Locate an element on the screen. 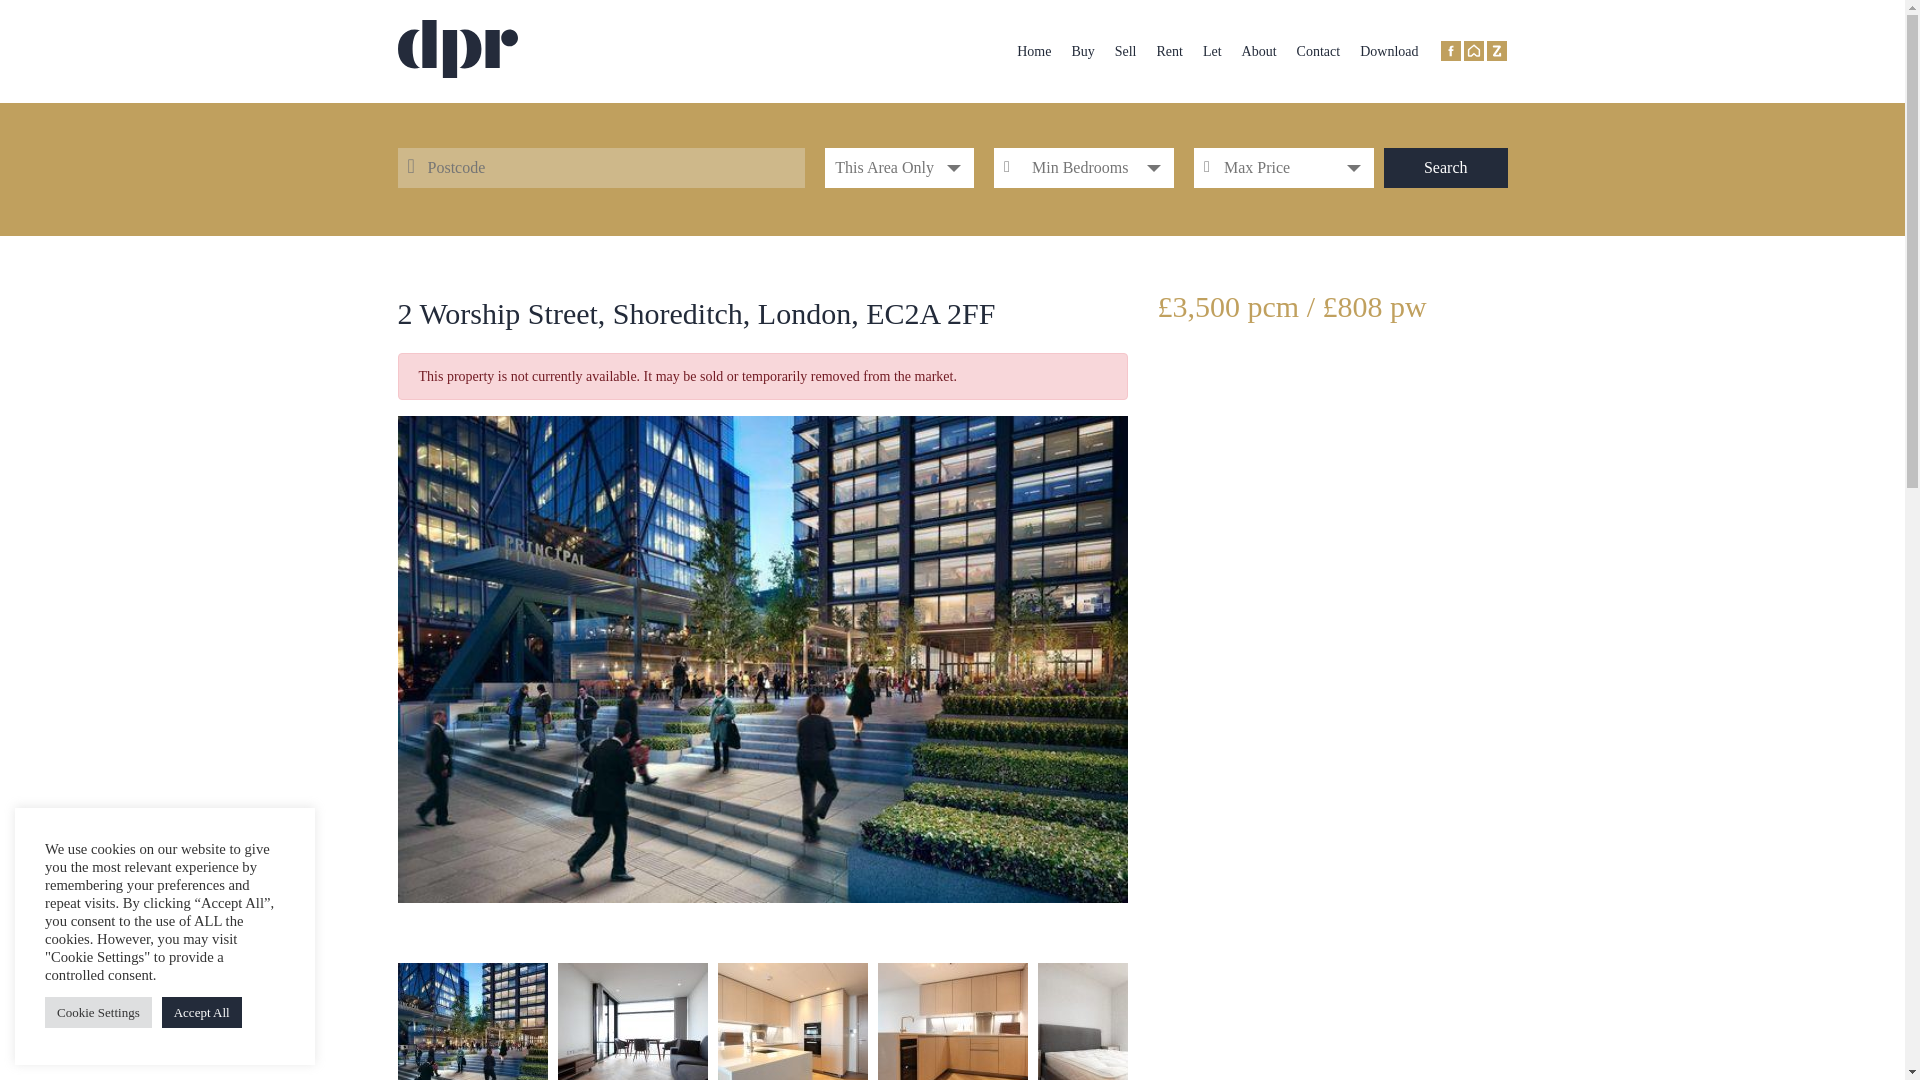 This screenshot has width=1920, height=1080. Home is located at coordinates (1034, 51).